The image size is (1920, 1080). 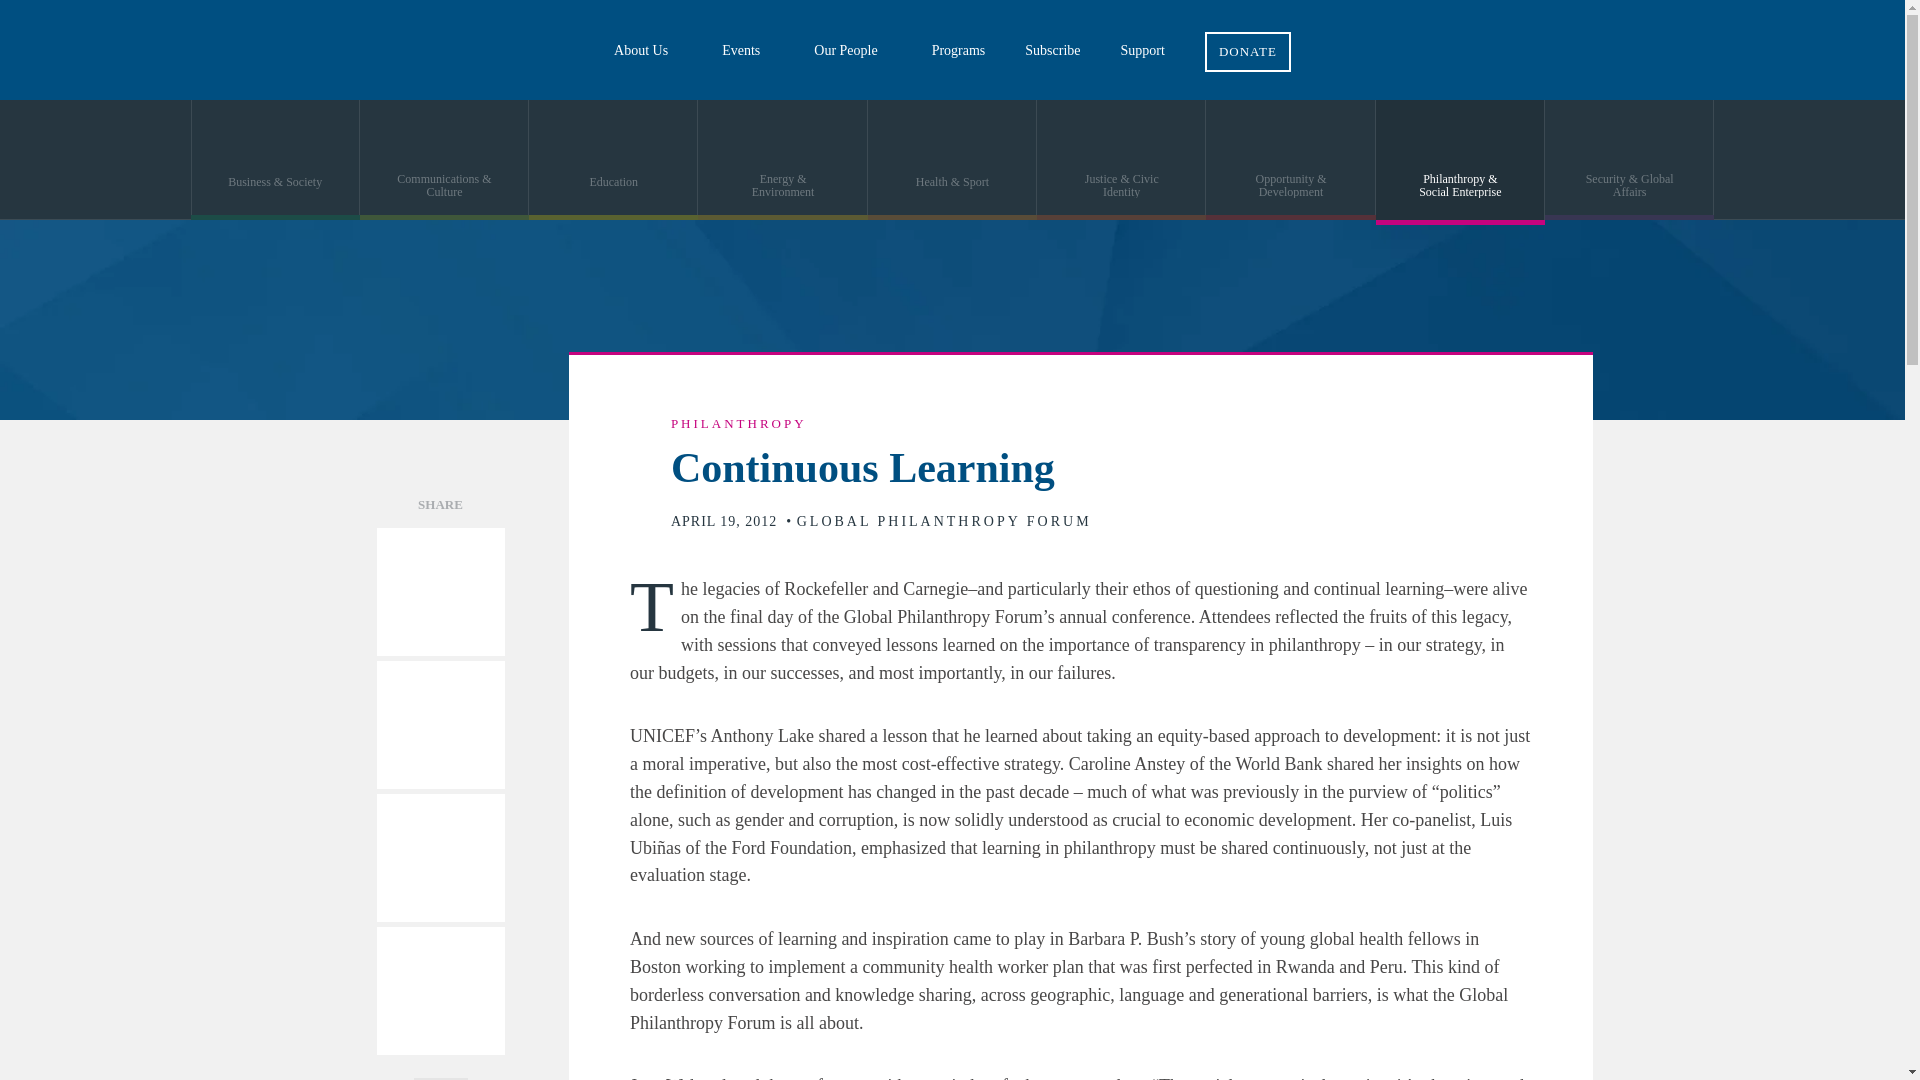 What do you see at coordinates (852, 50) in the screenshot?
I see `Our People` at bounding box center [852, 50].